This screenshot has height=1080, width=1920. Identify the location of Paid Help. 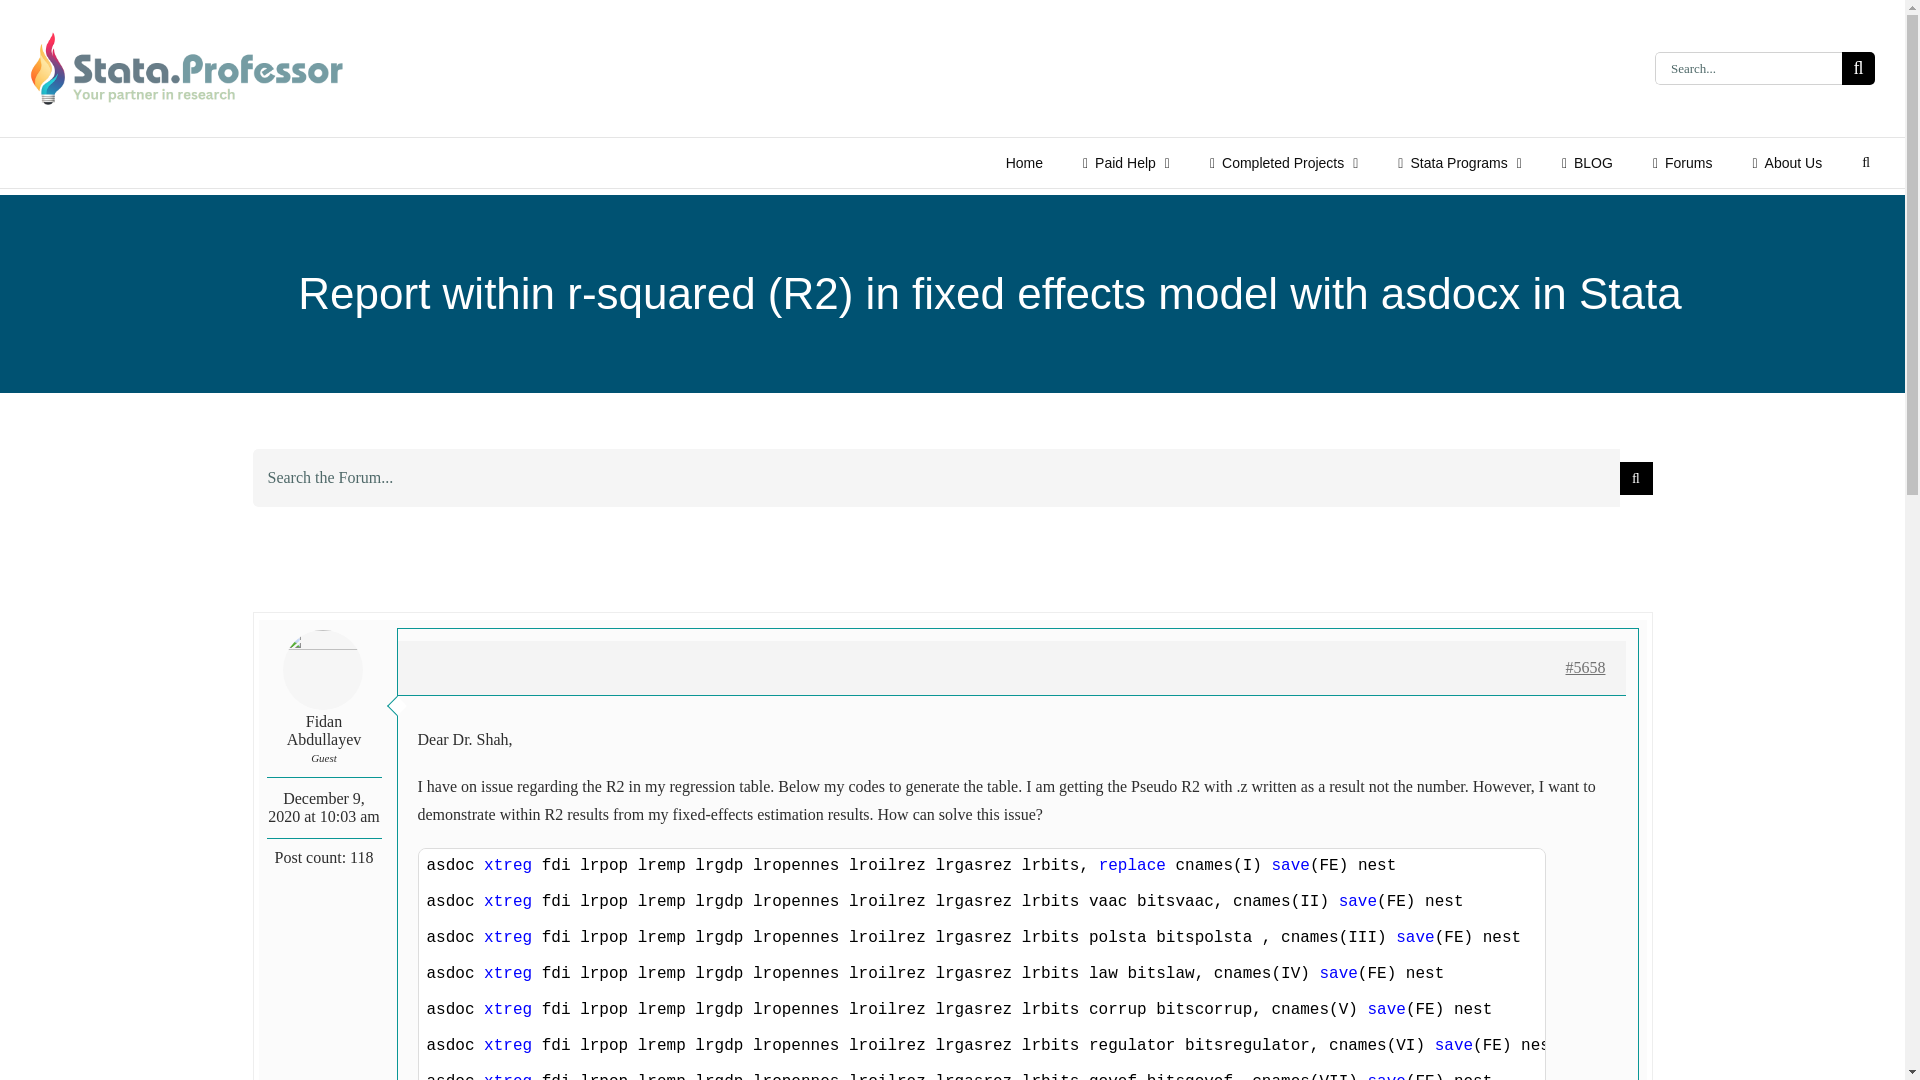
(1126, 162).